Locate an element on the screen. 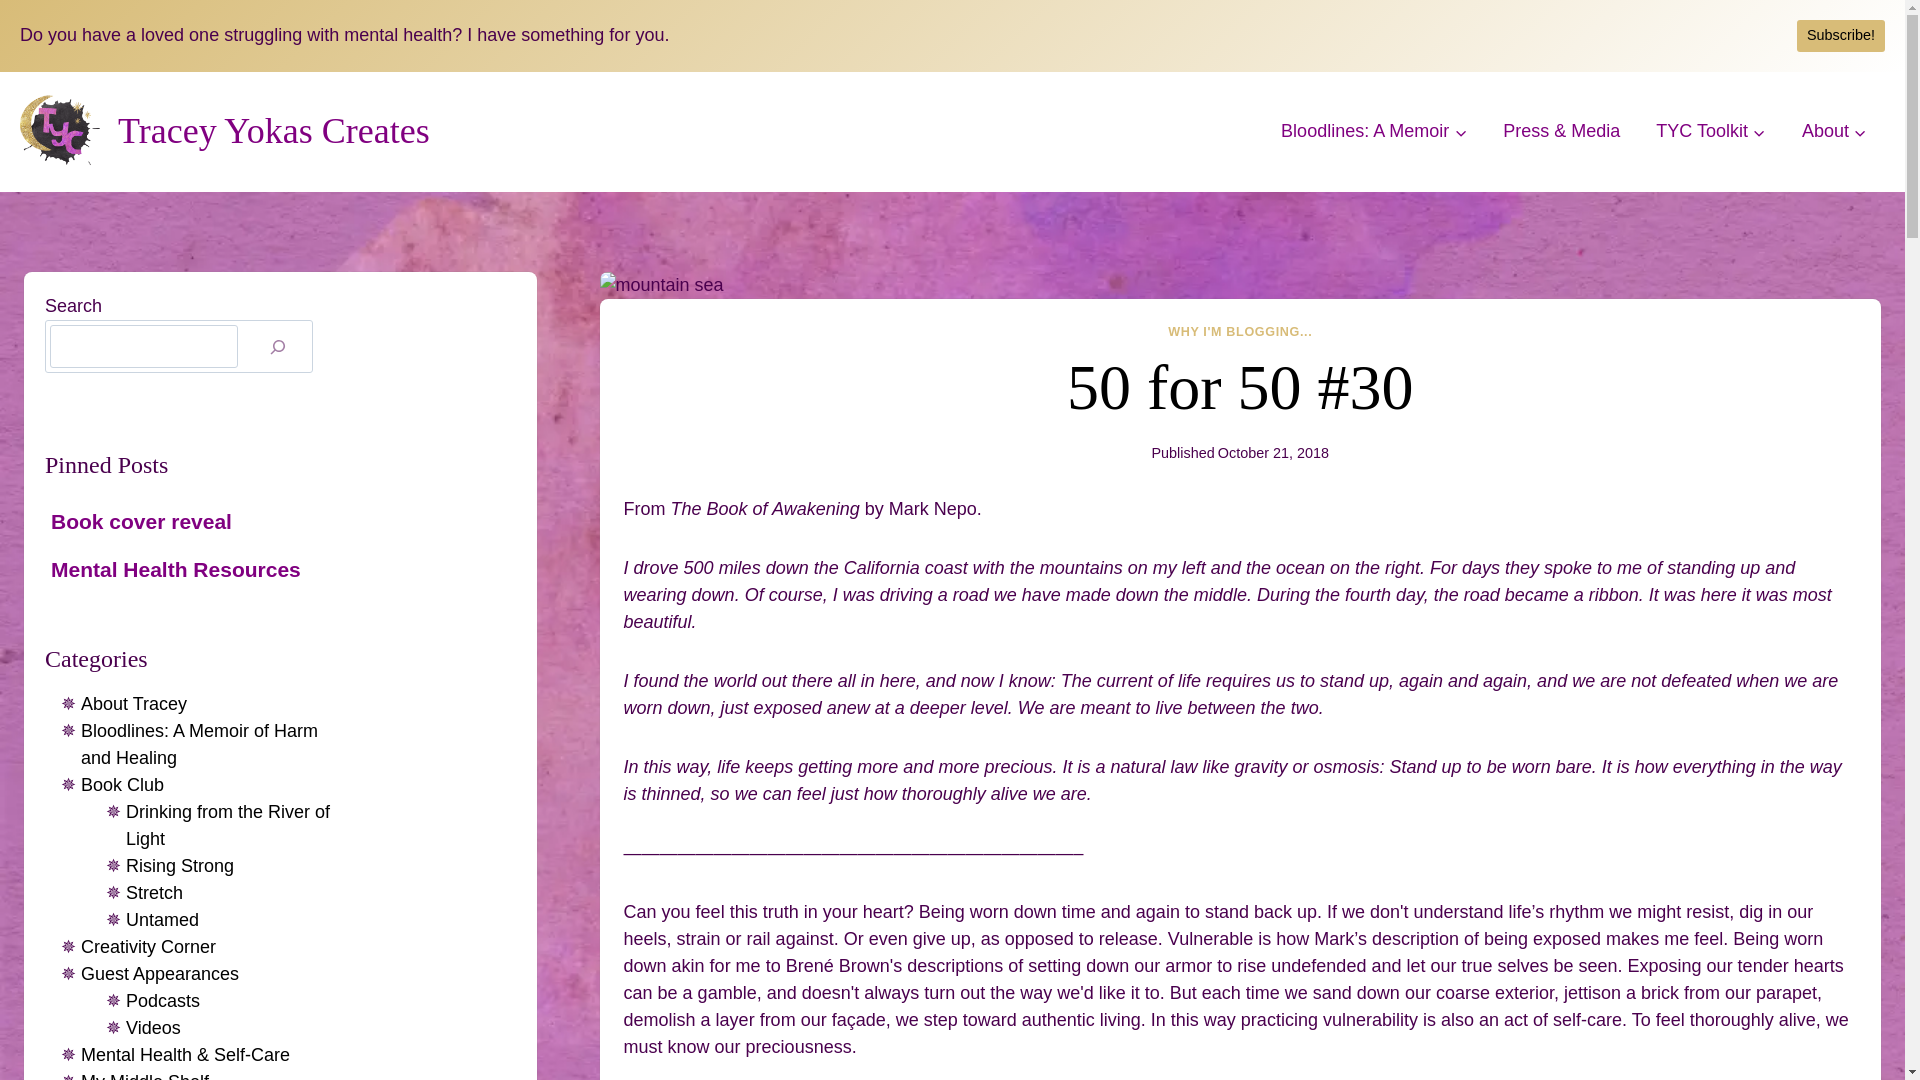 This screenshot has width=1920, height=1080. Subscribe! is located at coordinates (1841, 36).